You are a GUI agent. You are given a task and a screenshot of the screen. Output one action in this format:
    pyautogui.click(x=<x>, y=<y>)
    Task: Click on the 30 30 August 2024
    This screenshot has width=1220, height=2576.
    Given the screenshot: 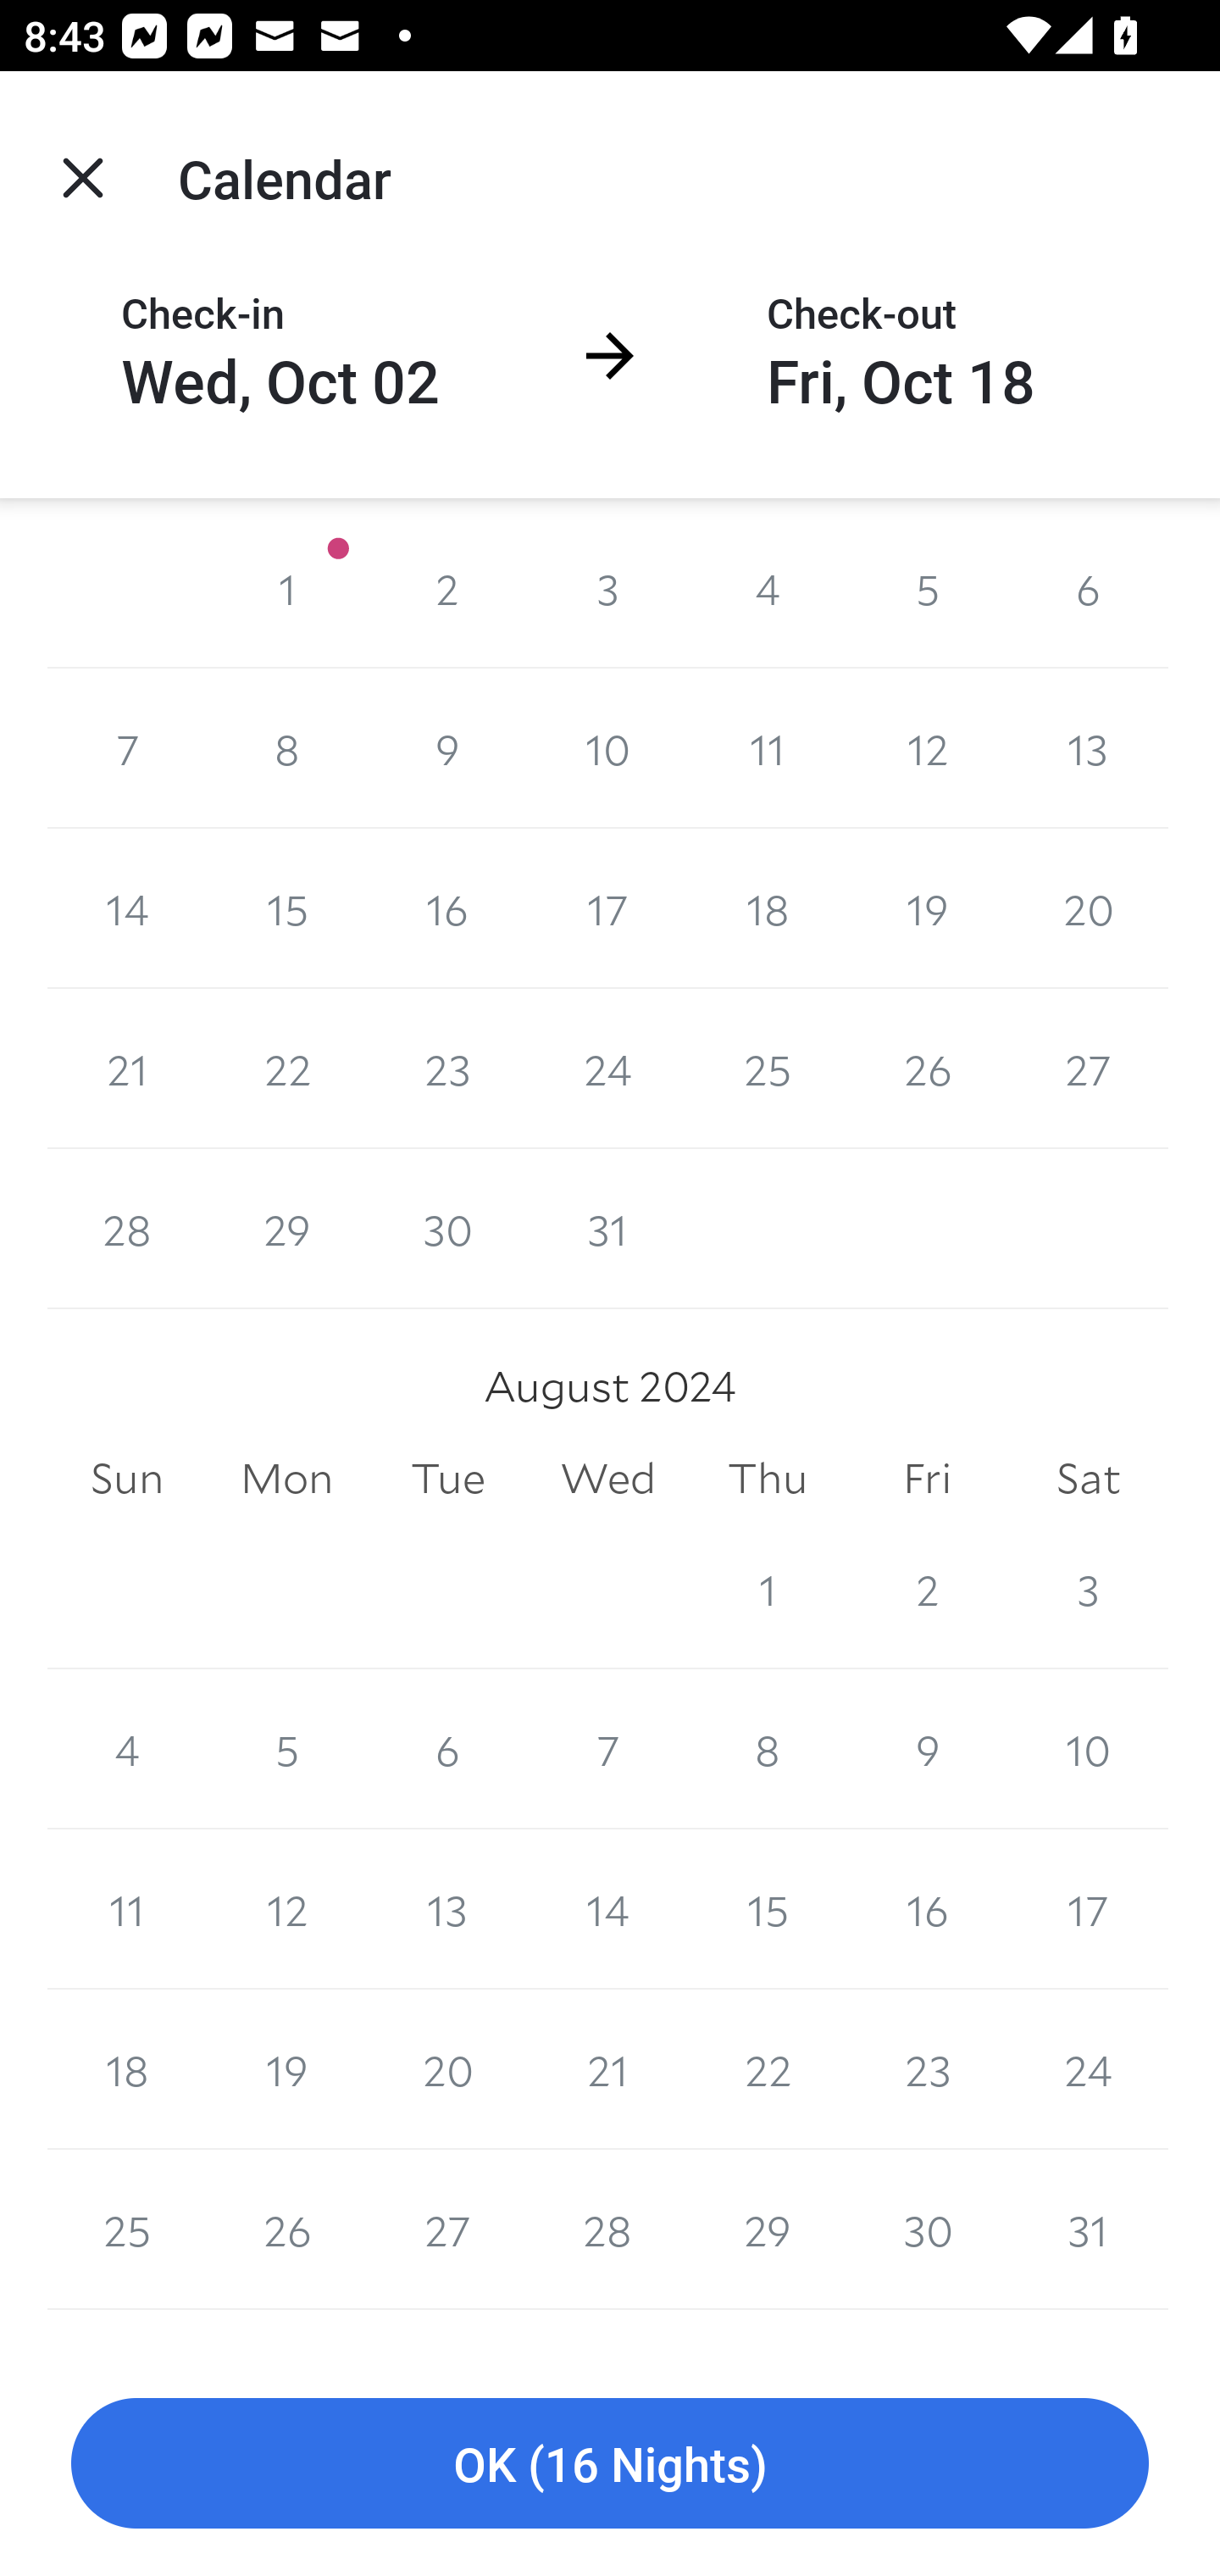 What is the action you would take?
    pyautogui.click(x=927, y=2230)
    